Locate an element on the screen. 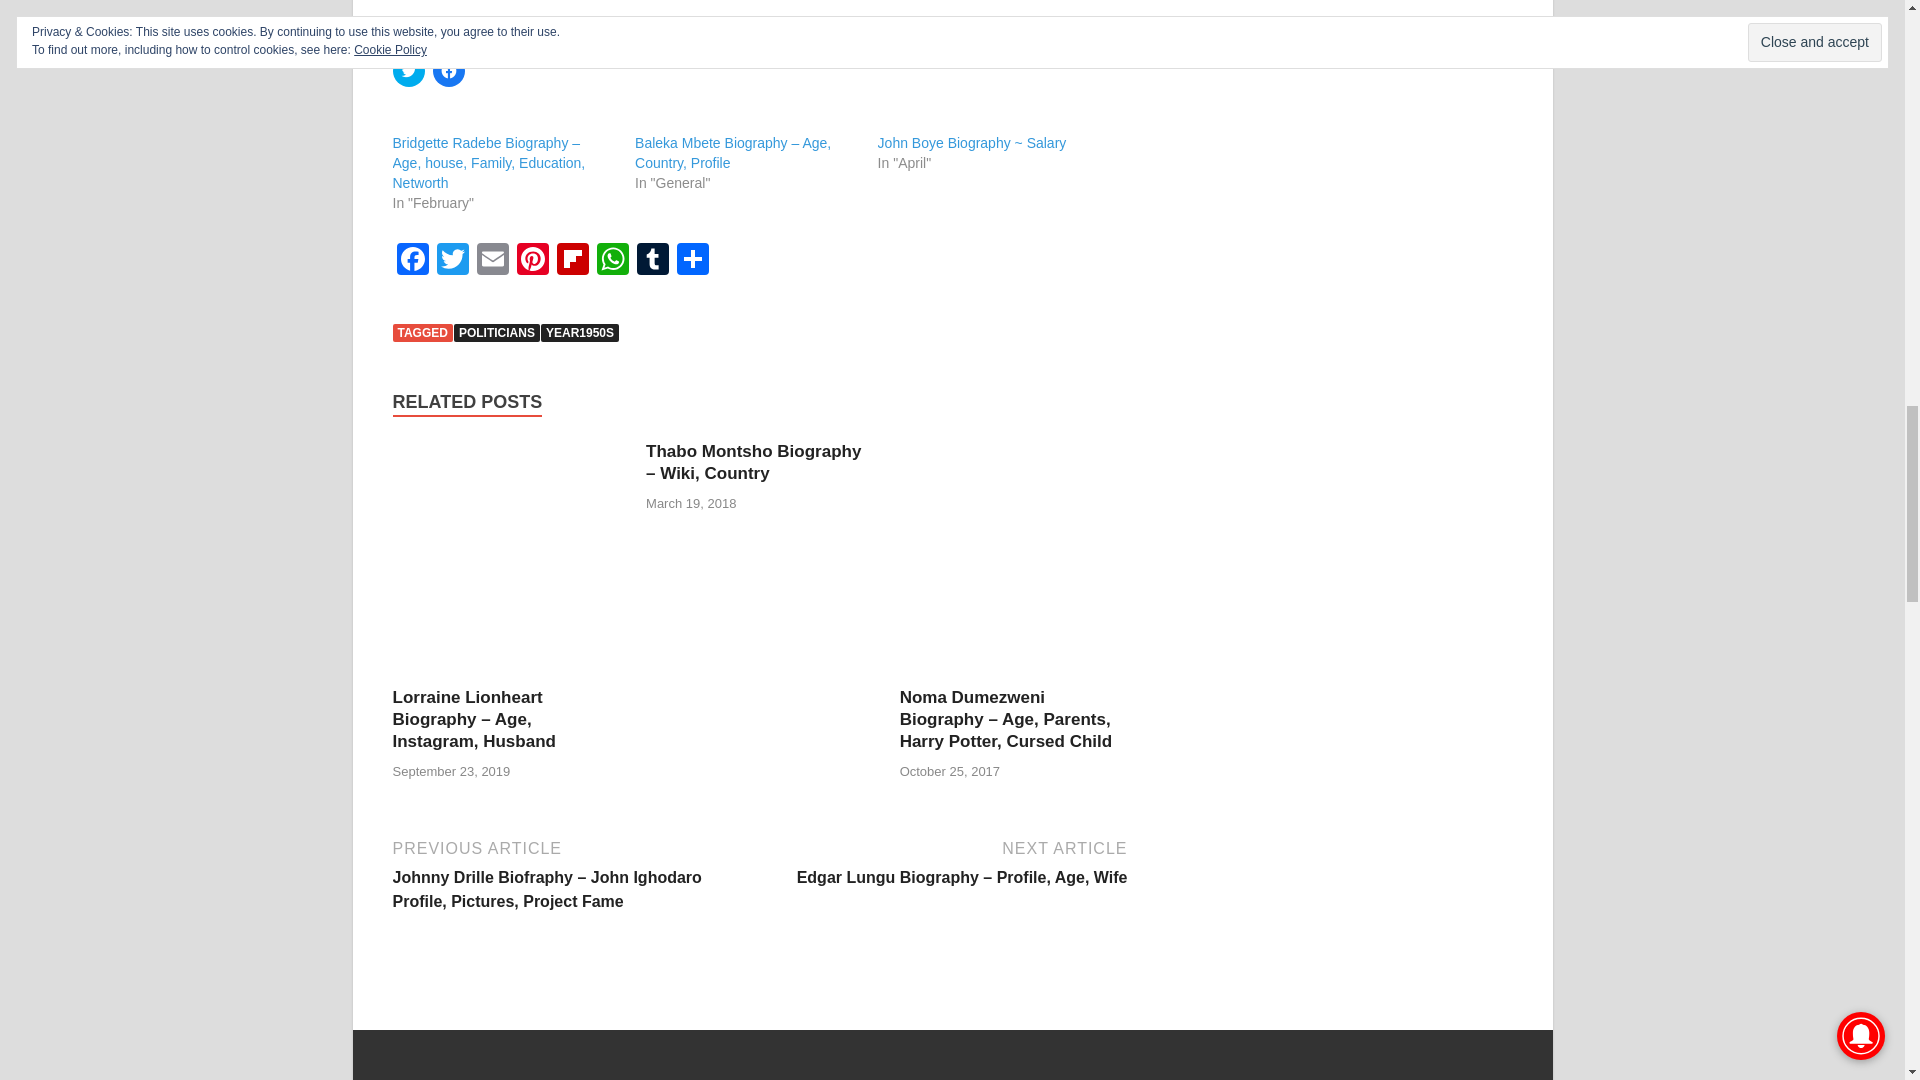  Twitter is located at coordinates (452, 261).